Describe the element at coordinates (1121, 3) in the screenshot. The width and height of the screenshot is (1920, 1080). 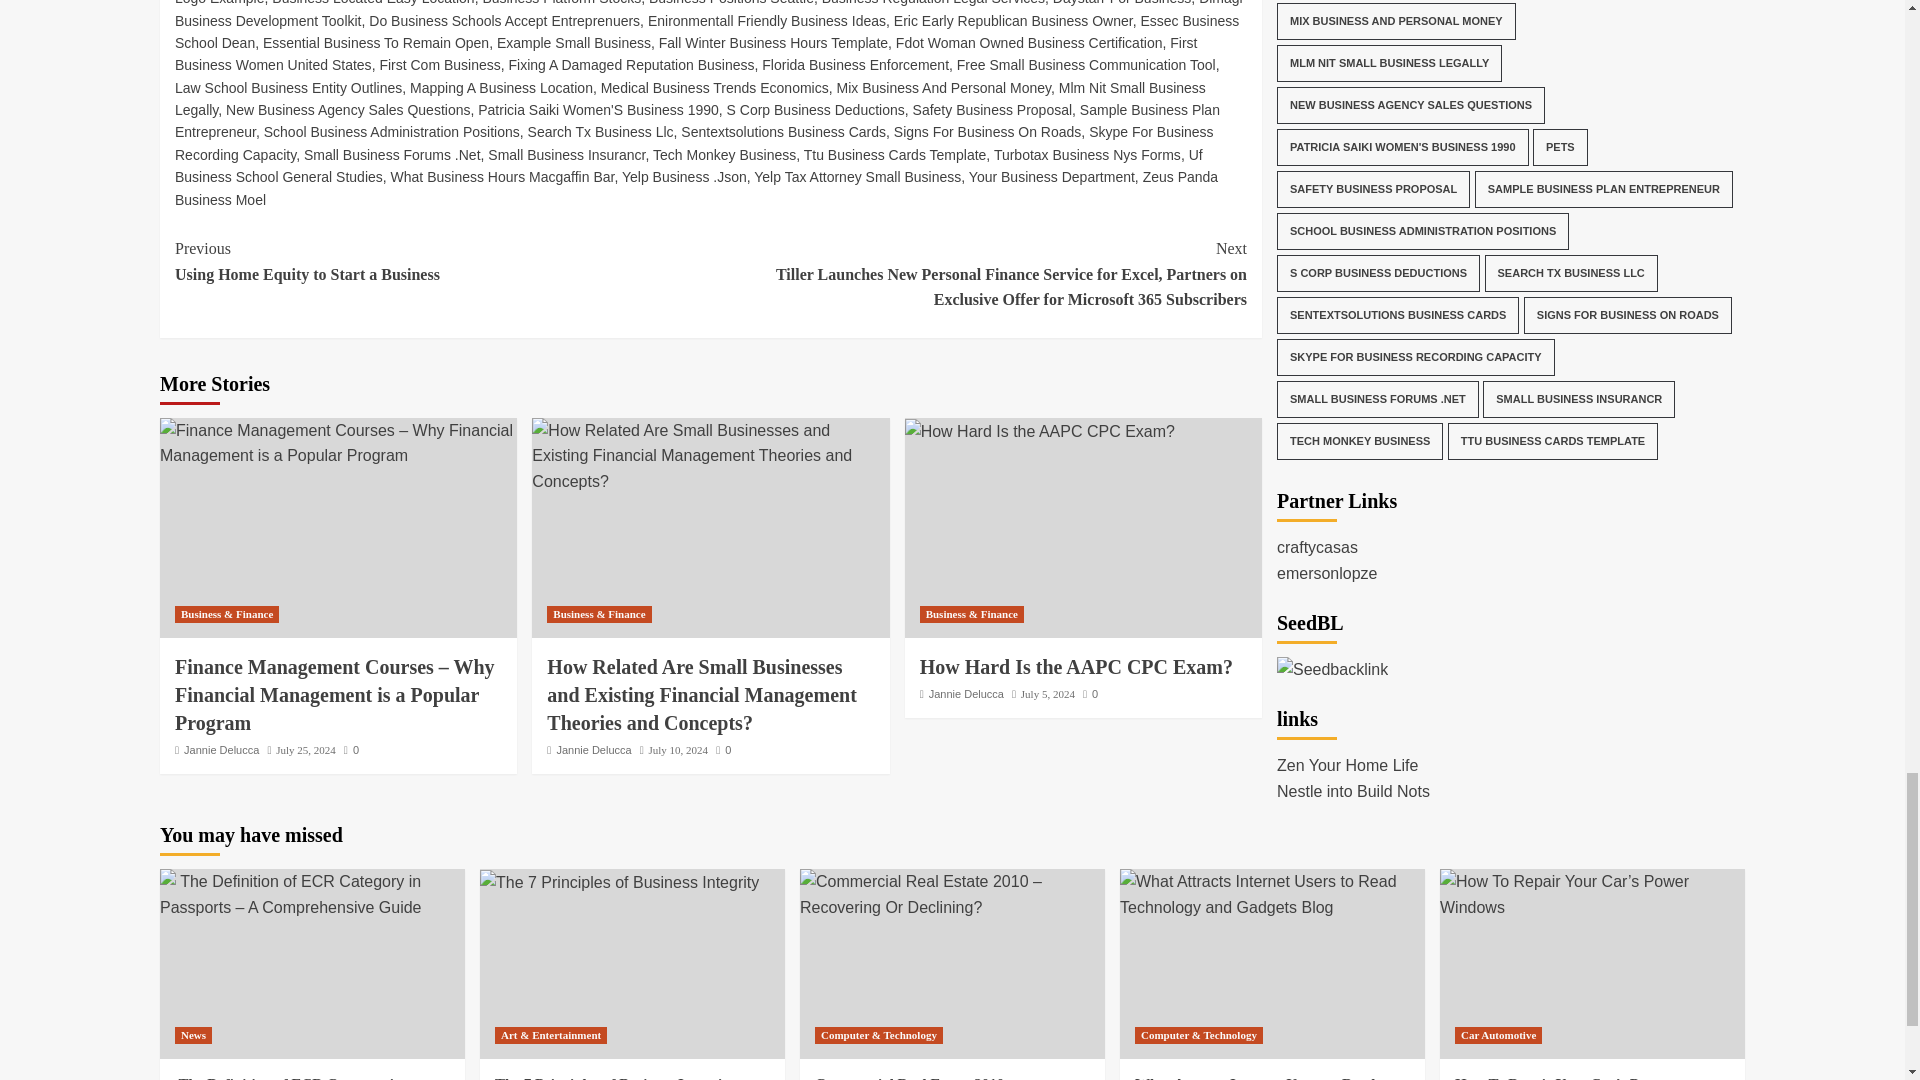
I see `Daystarr For Business` at that location.